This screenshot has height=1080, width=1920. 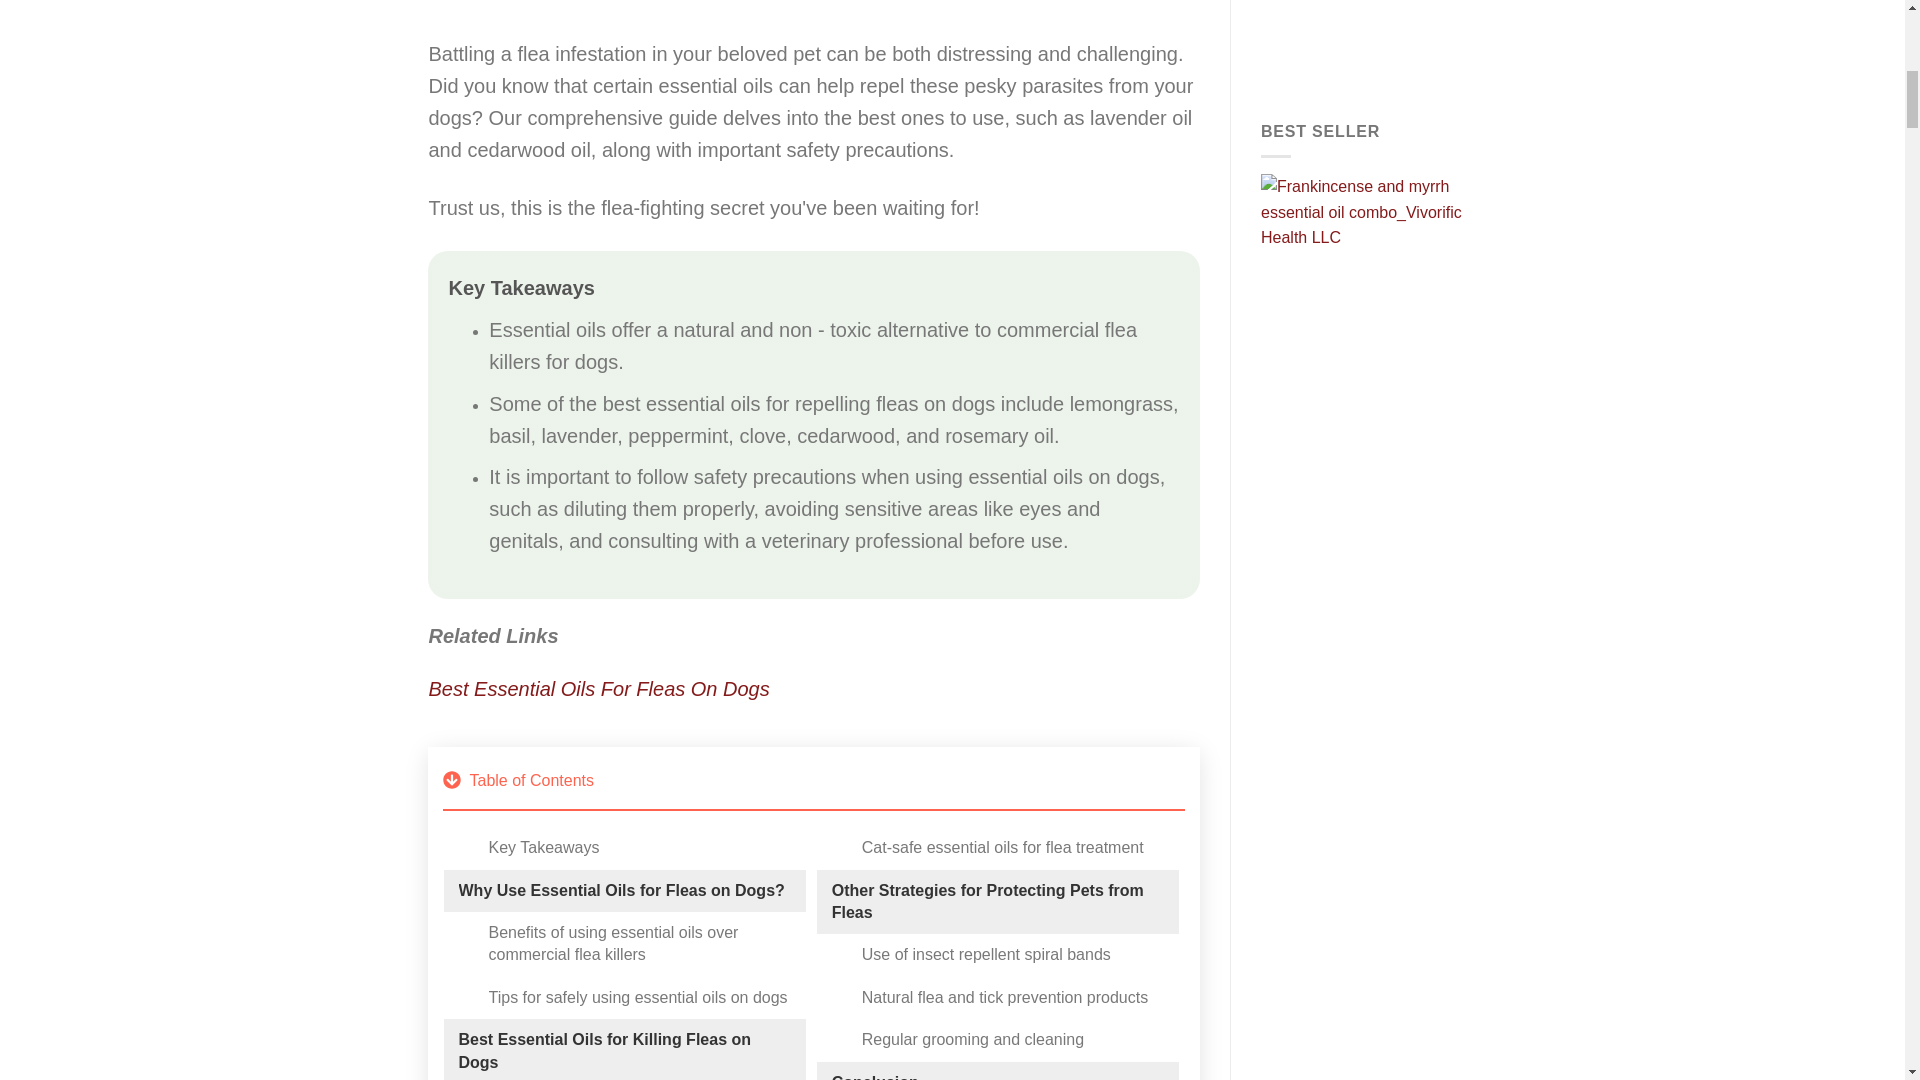 What do you see at coordinates (620, 890) in the screenshot?
I see `Why Use Essential Oils for Fleas on Dogs?` at bounding box center [620, 890].